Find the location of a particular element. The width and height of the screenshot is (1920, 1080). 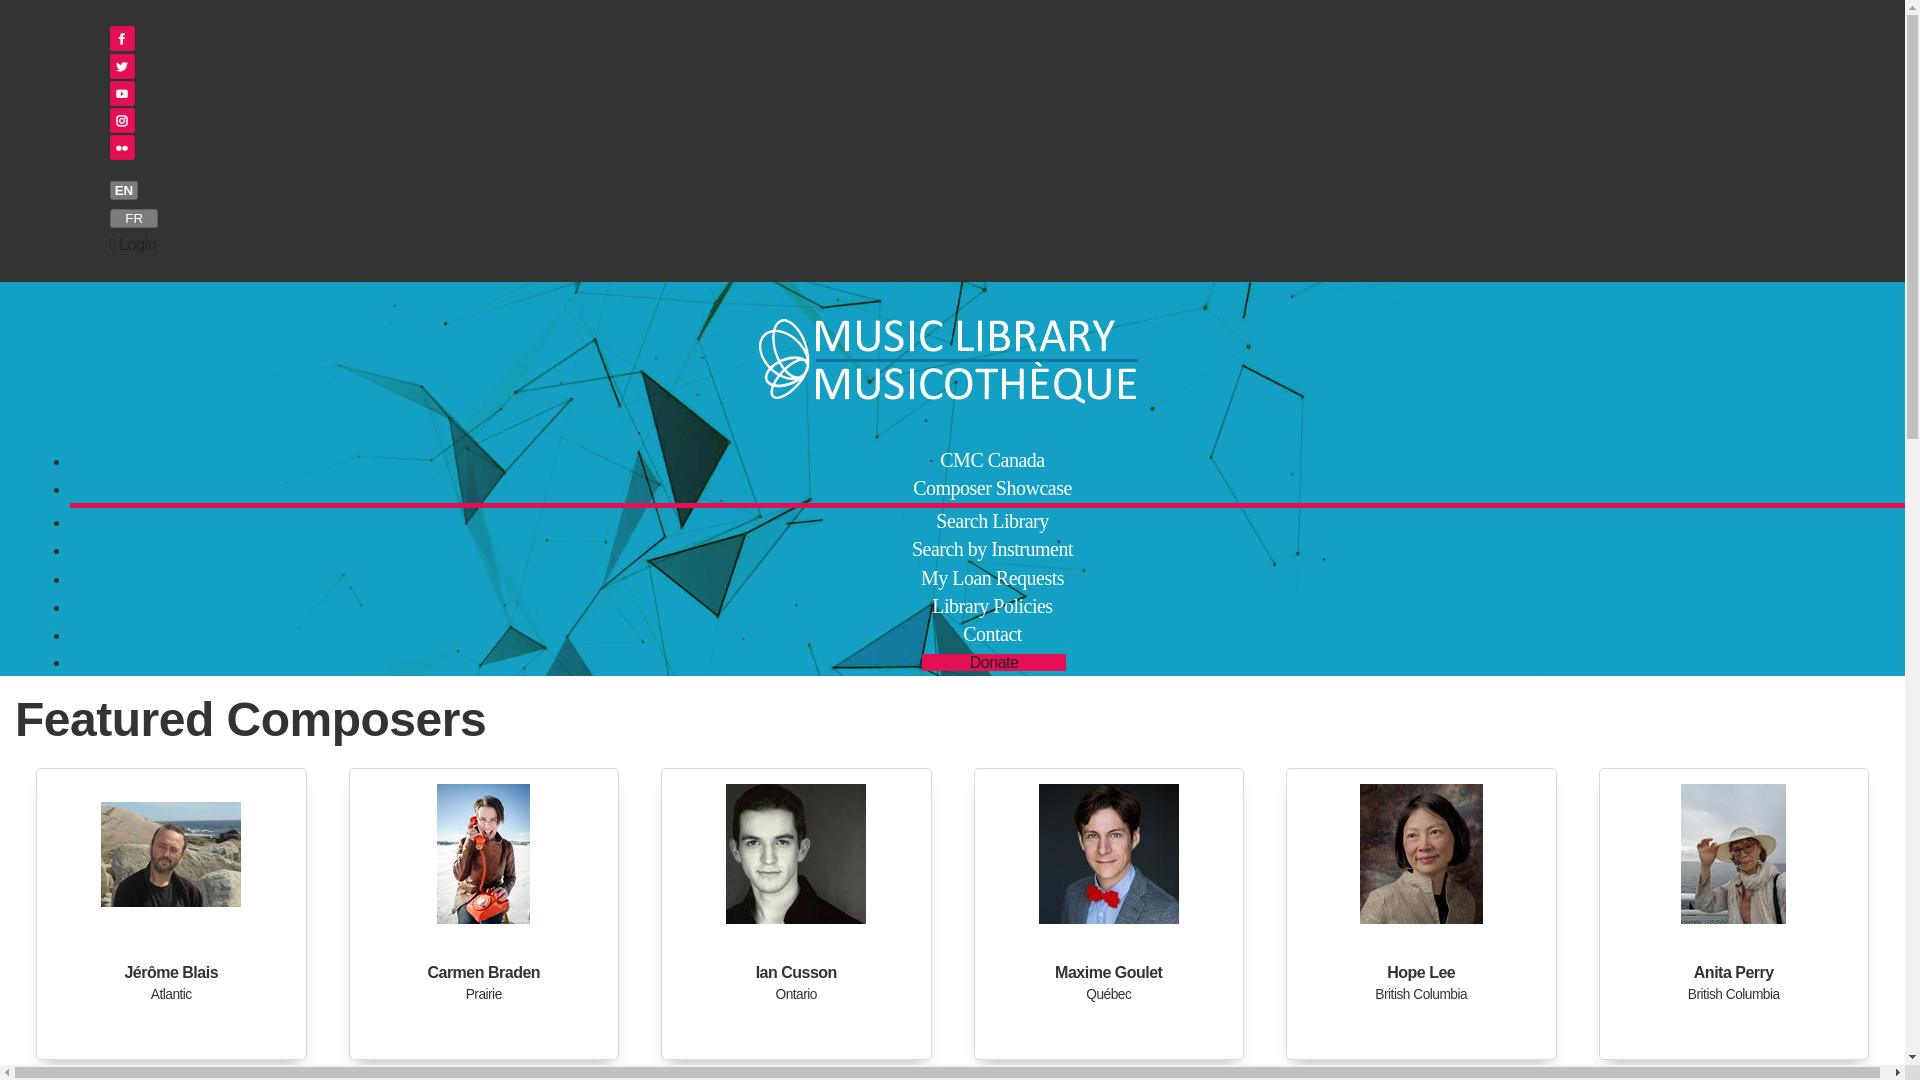

Twitter is located at coordinates (122, 66).